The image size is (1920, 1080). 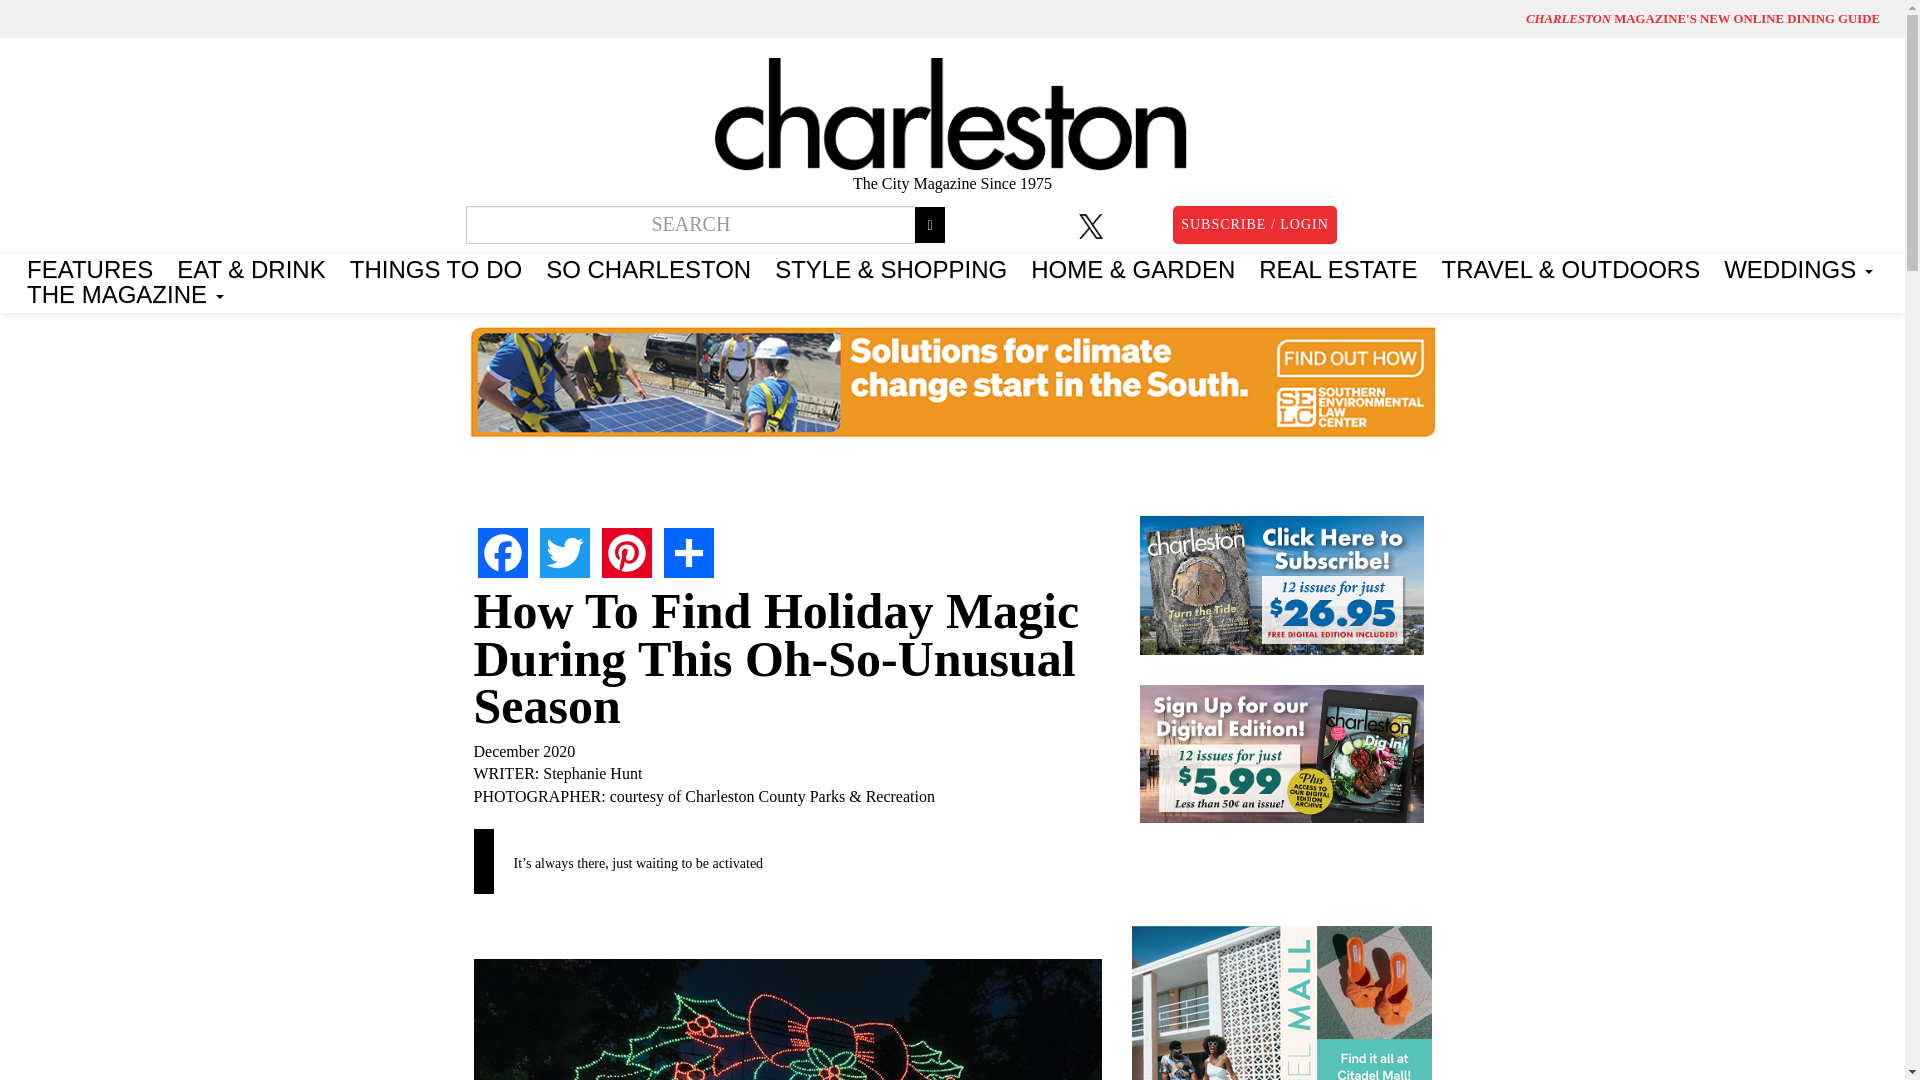 What do you see at coordinates (692, 225) in the screenshot?
I see `Enter the terms you wish to search for.` at bounding box center [692, 225].